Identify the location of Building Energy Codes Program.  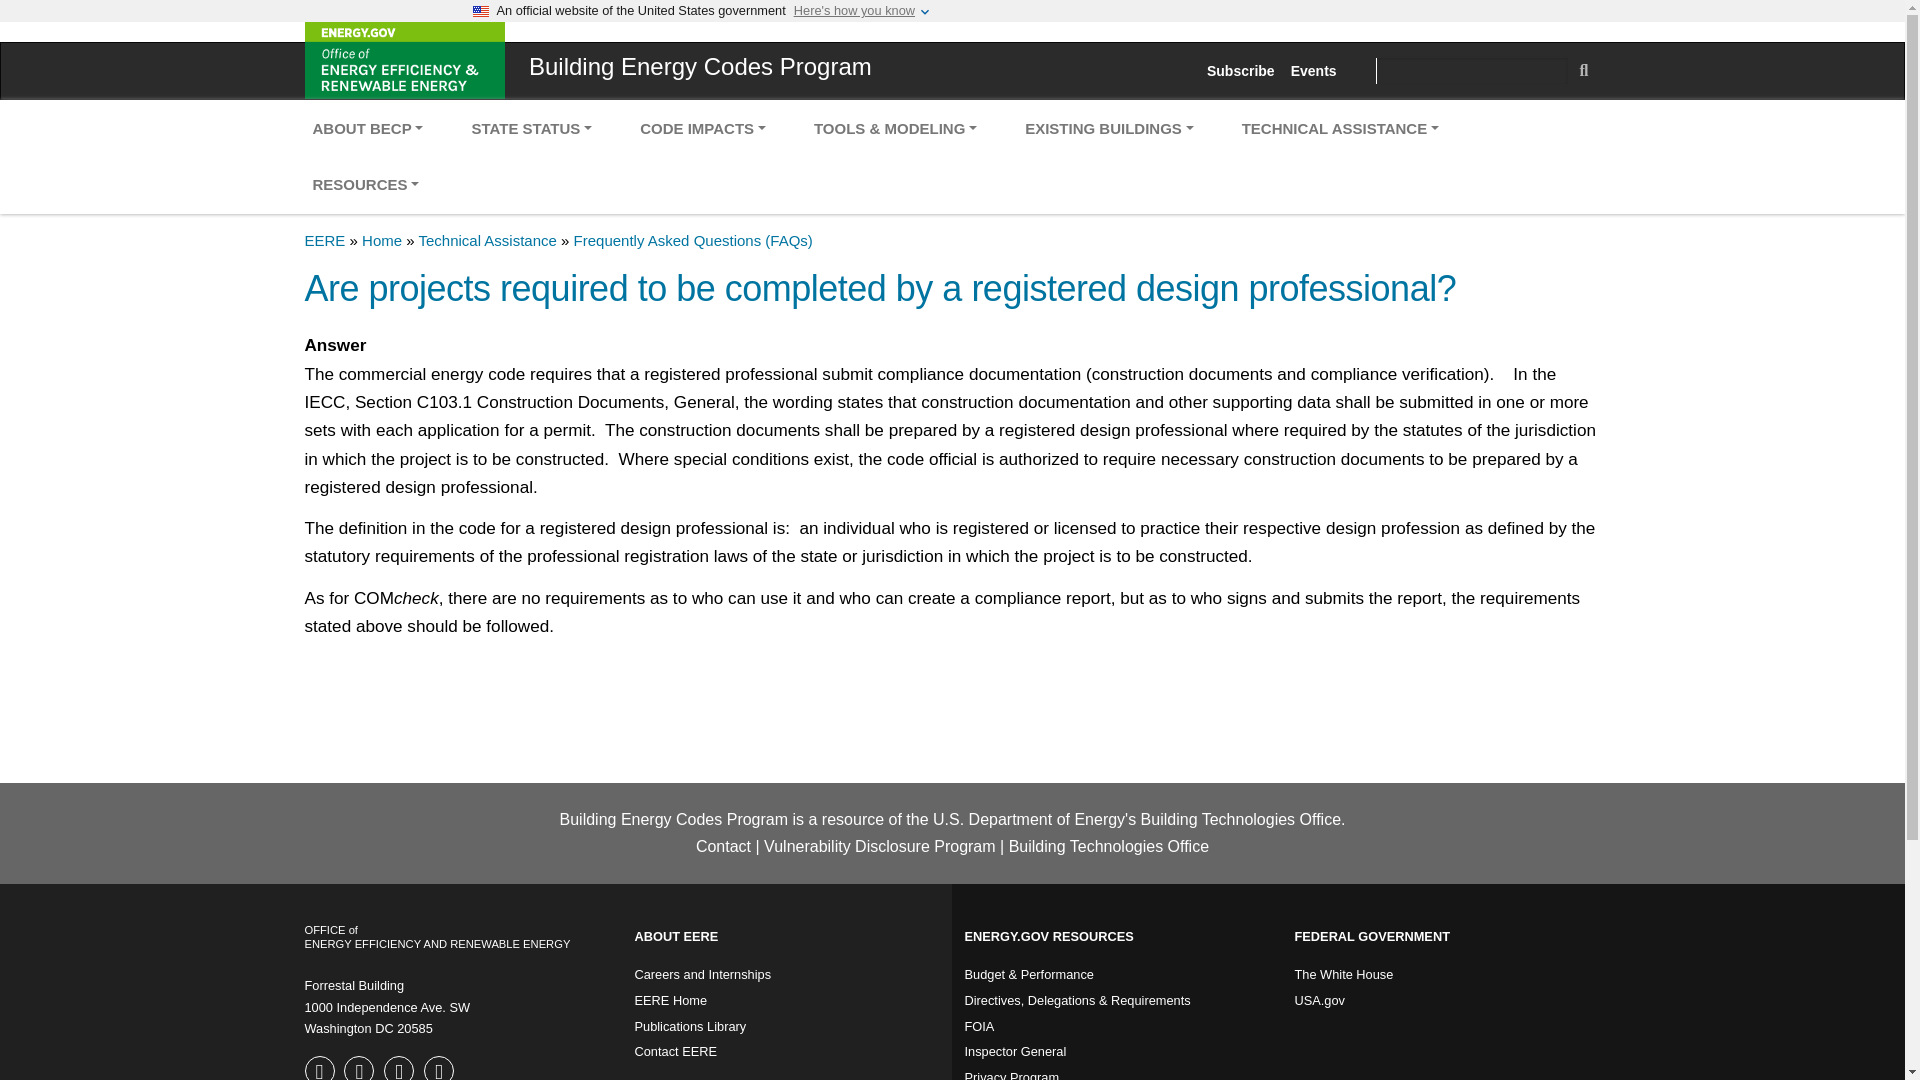
(690, 66).